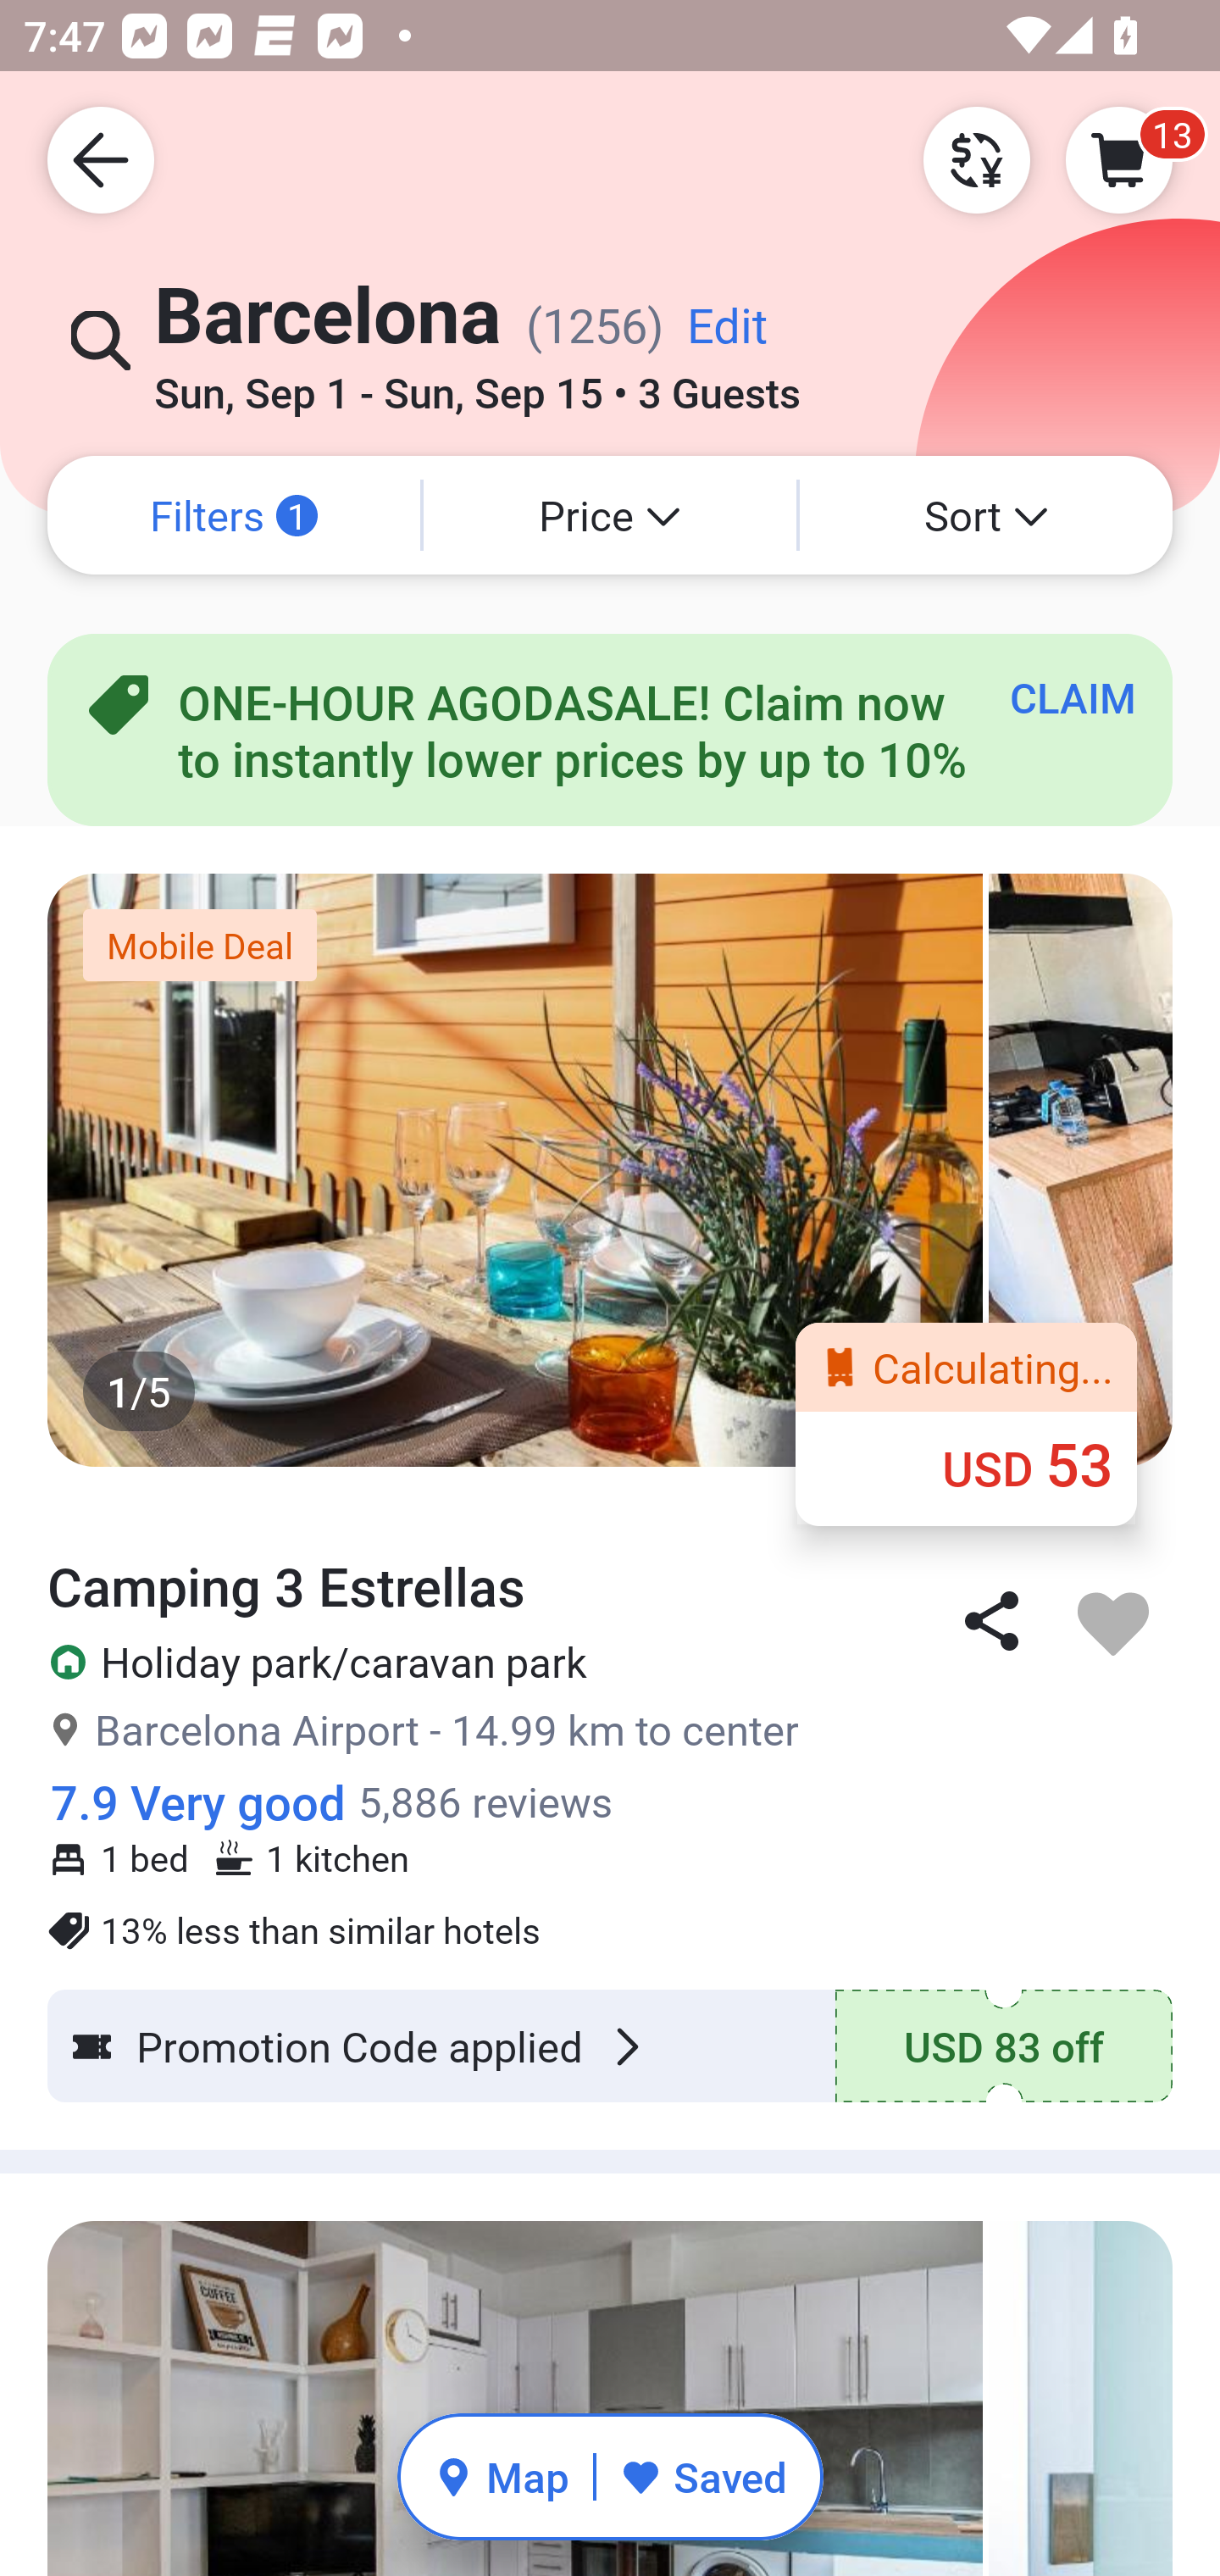 The height and width of the screenshot is (2576, 1220). What do you see at coordinates (703, 2476) in the screenshot?
I see `Saved` at bounding box center [703, 2476].